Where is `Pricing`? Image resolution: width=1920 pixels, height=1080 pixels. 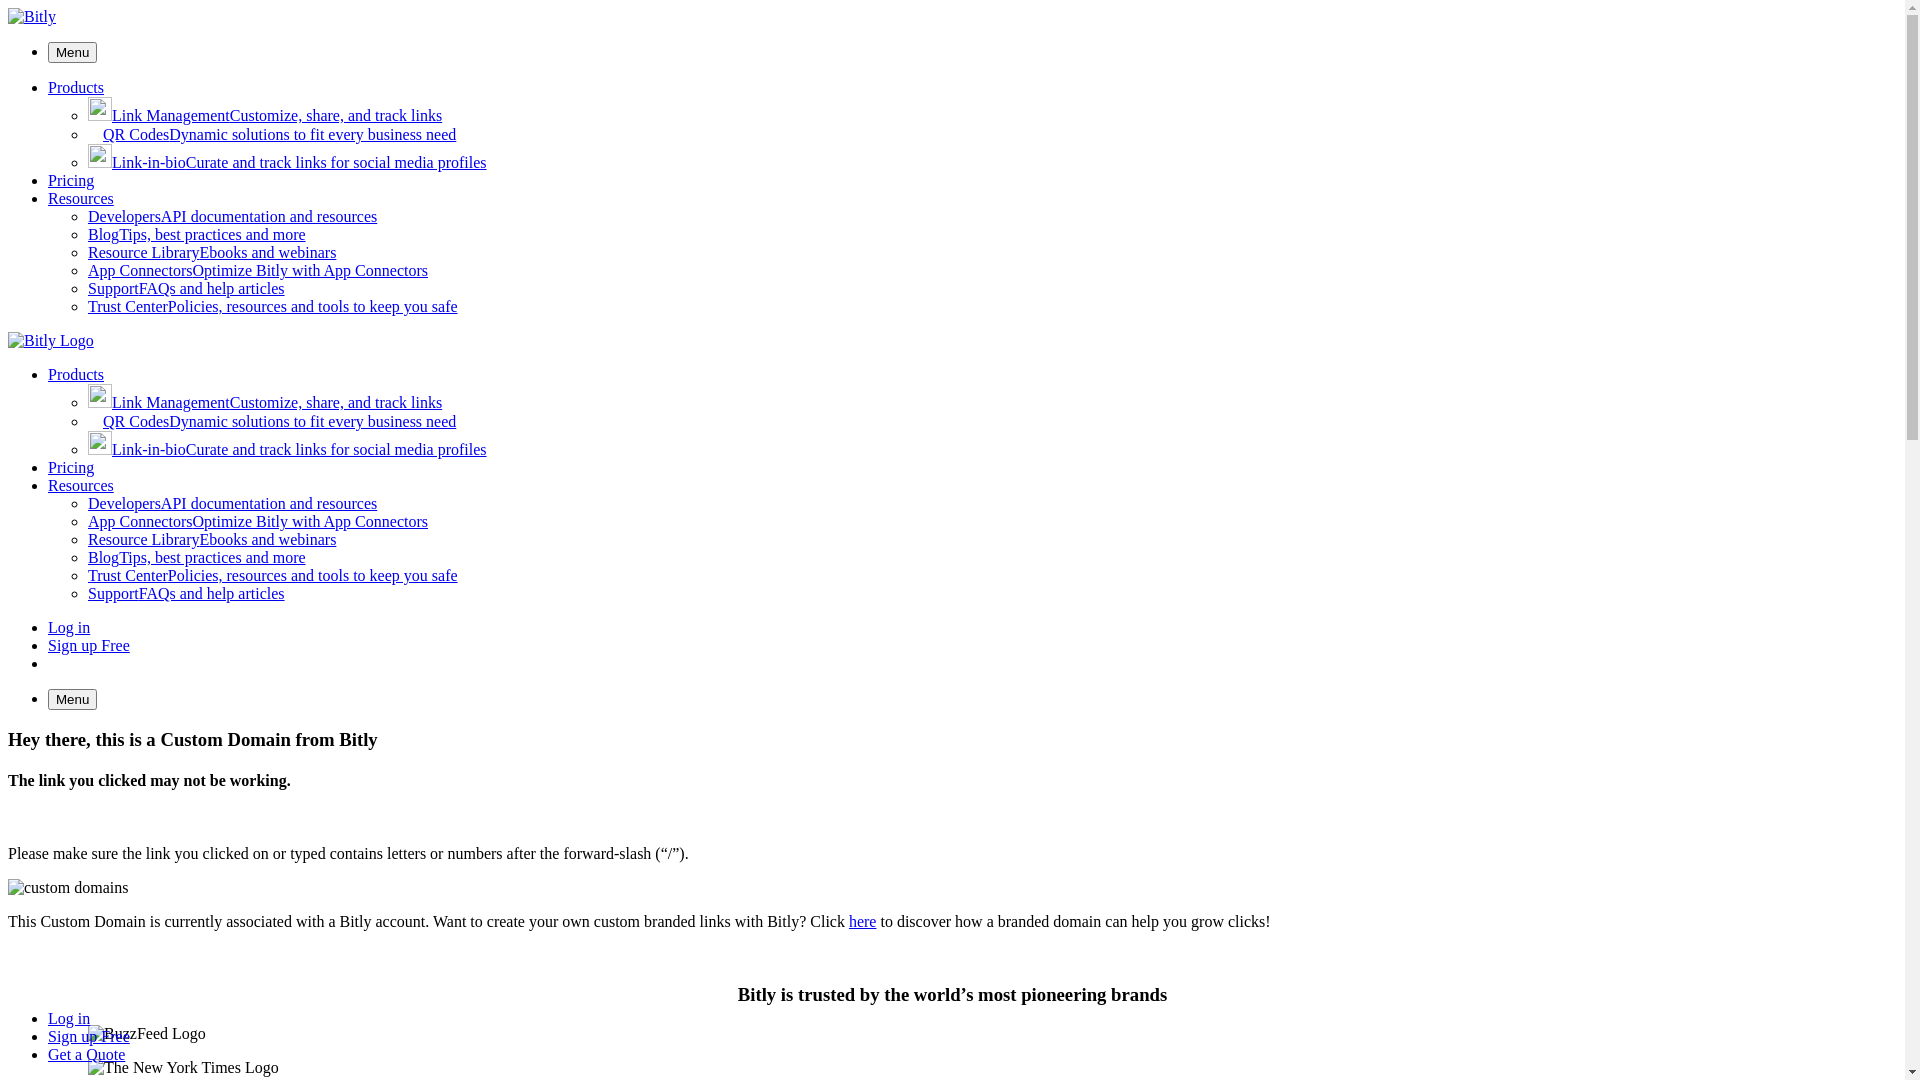
Pricing is located at coordinates (71, 468).